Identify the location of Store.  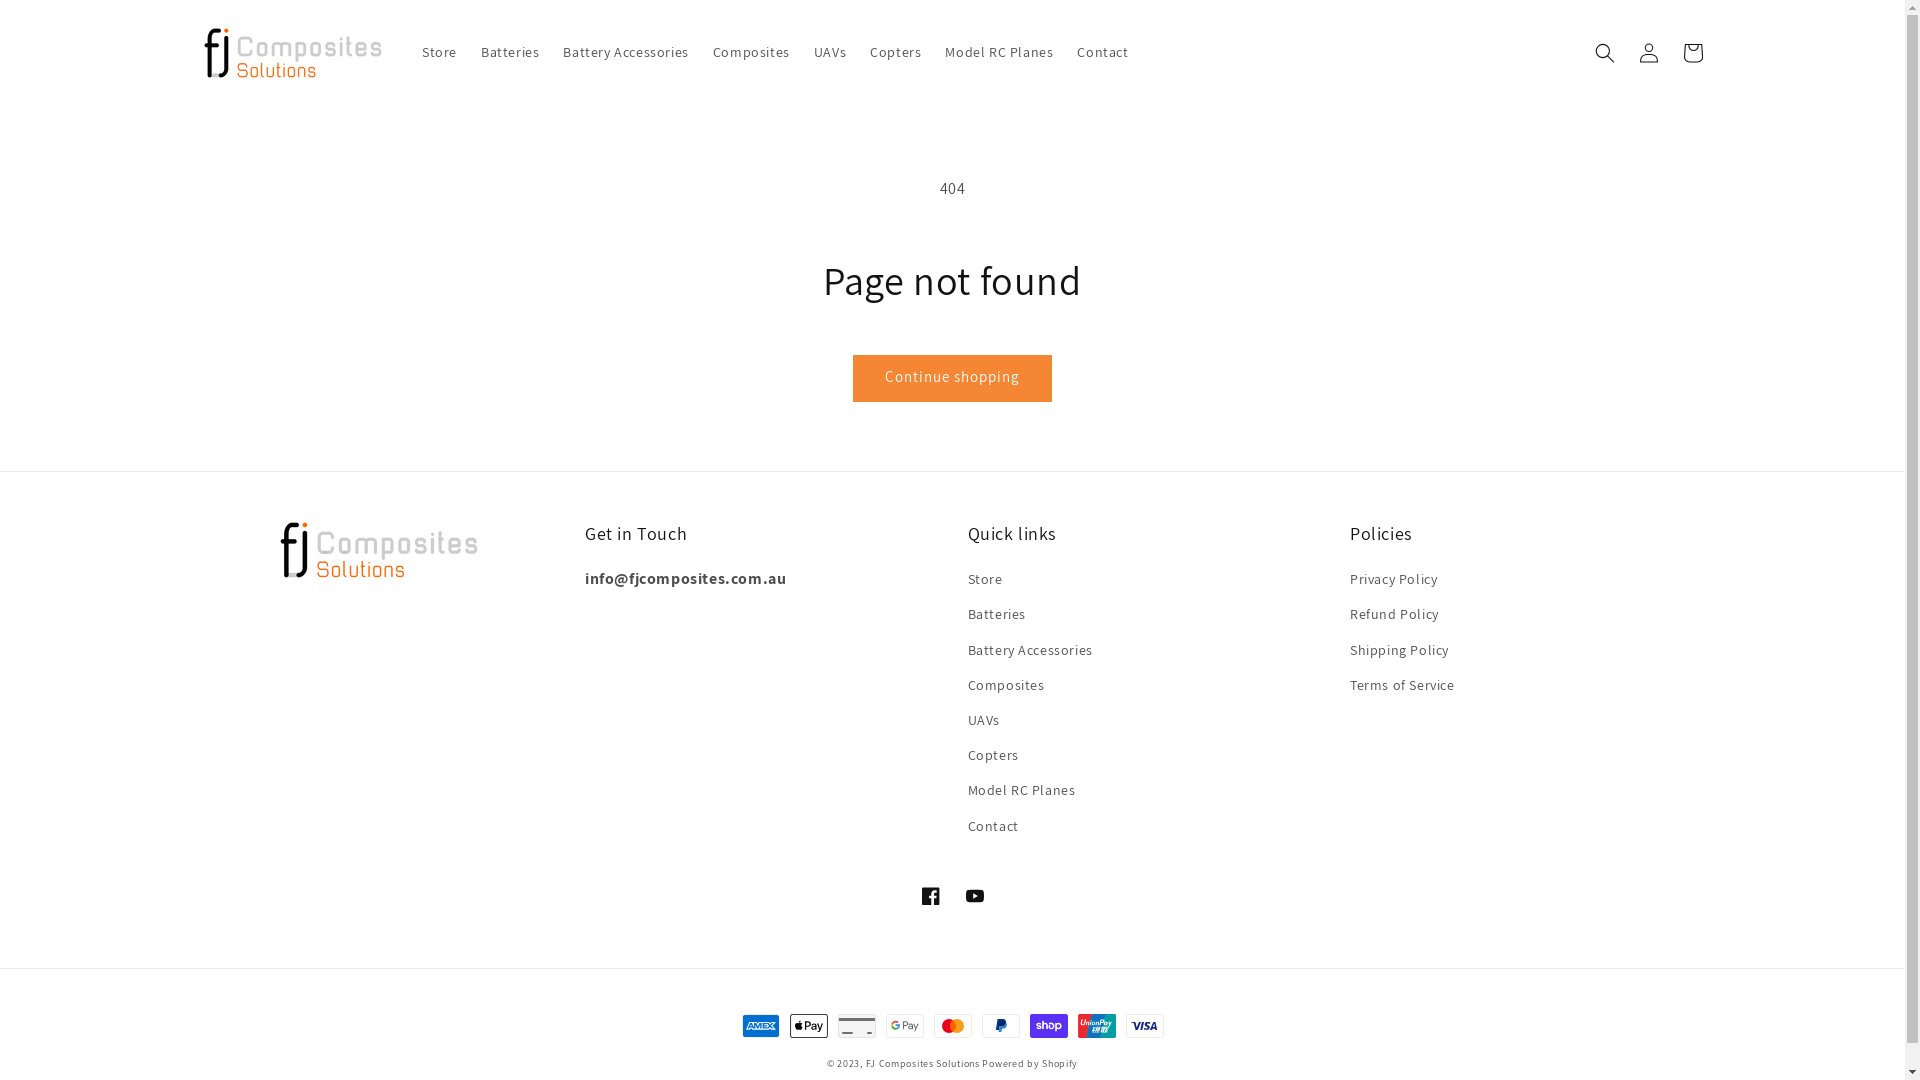
(440, 52).